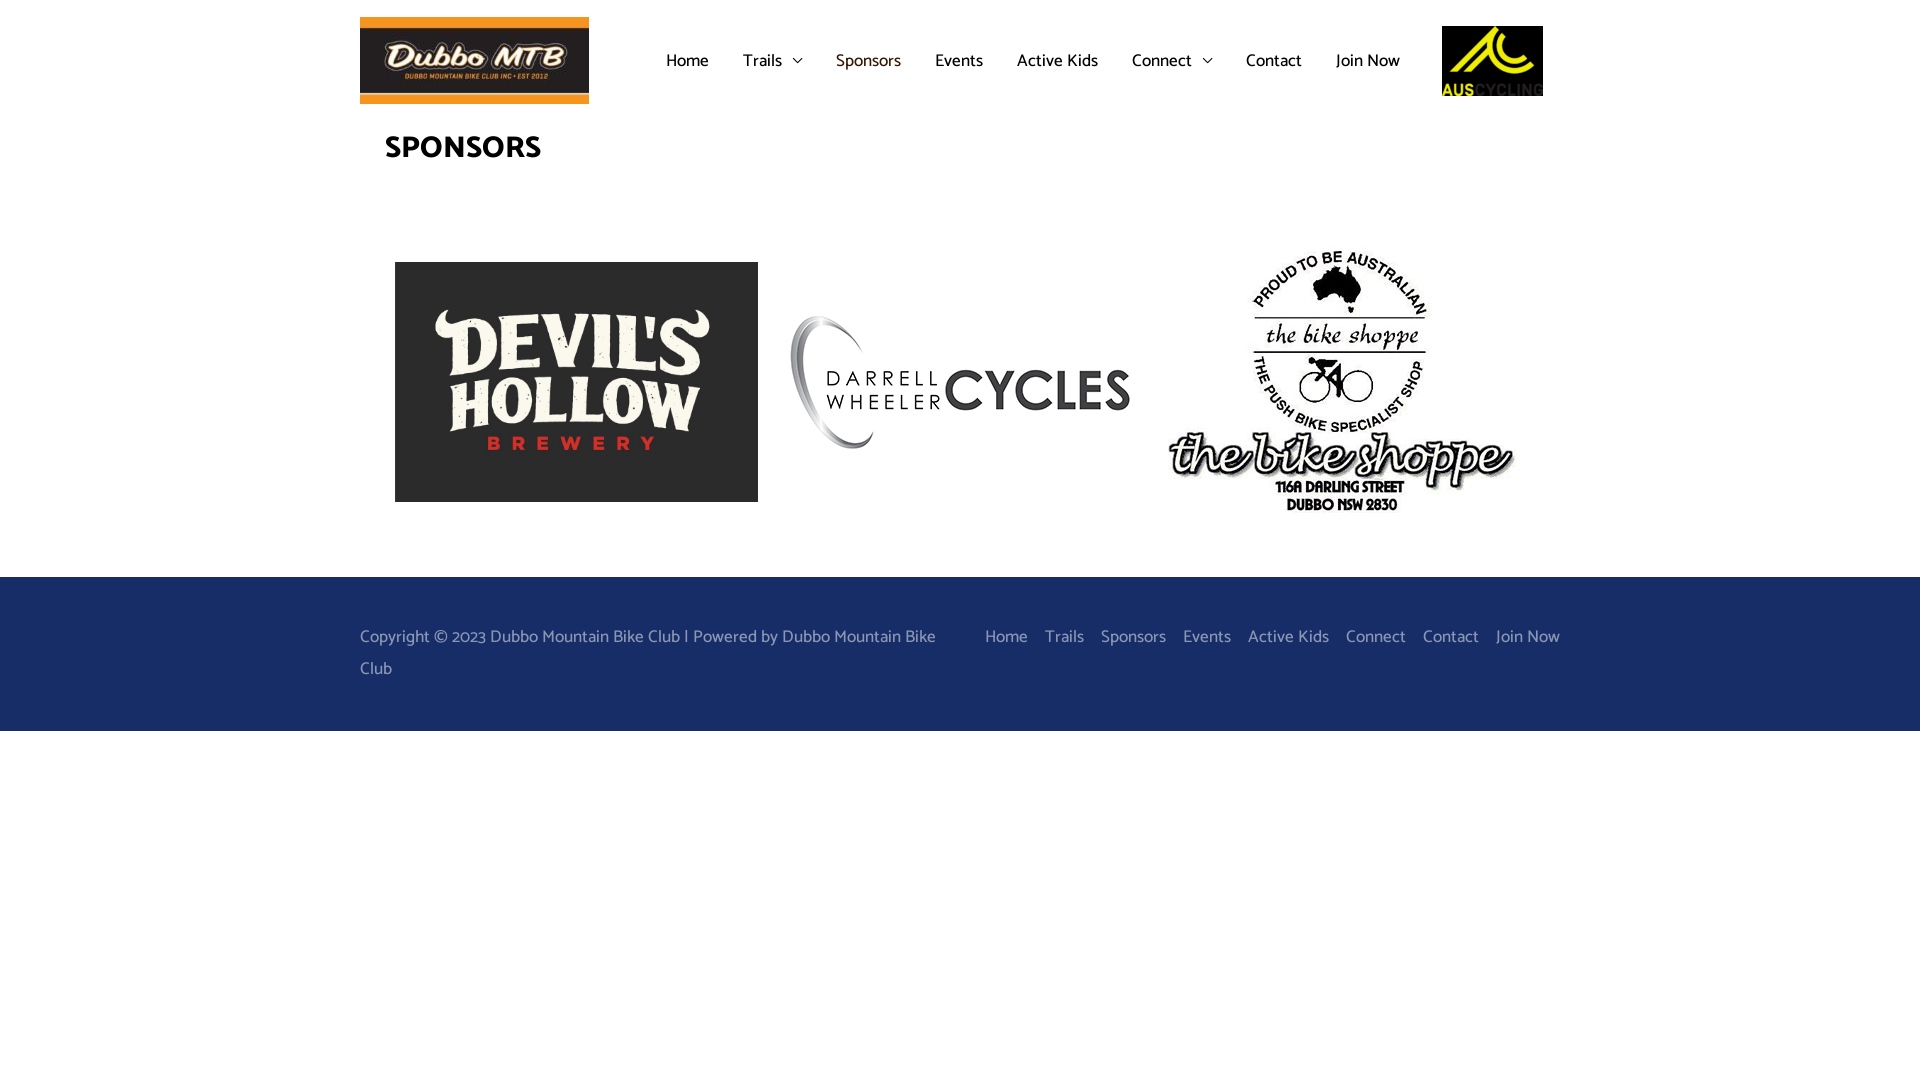 The height and width of the screenshot is (1080, 1920). What do you see at coordinates (1058, 60) in the screenshot?
I see `Active Kids` at bounding box center [1058, 60].